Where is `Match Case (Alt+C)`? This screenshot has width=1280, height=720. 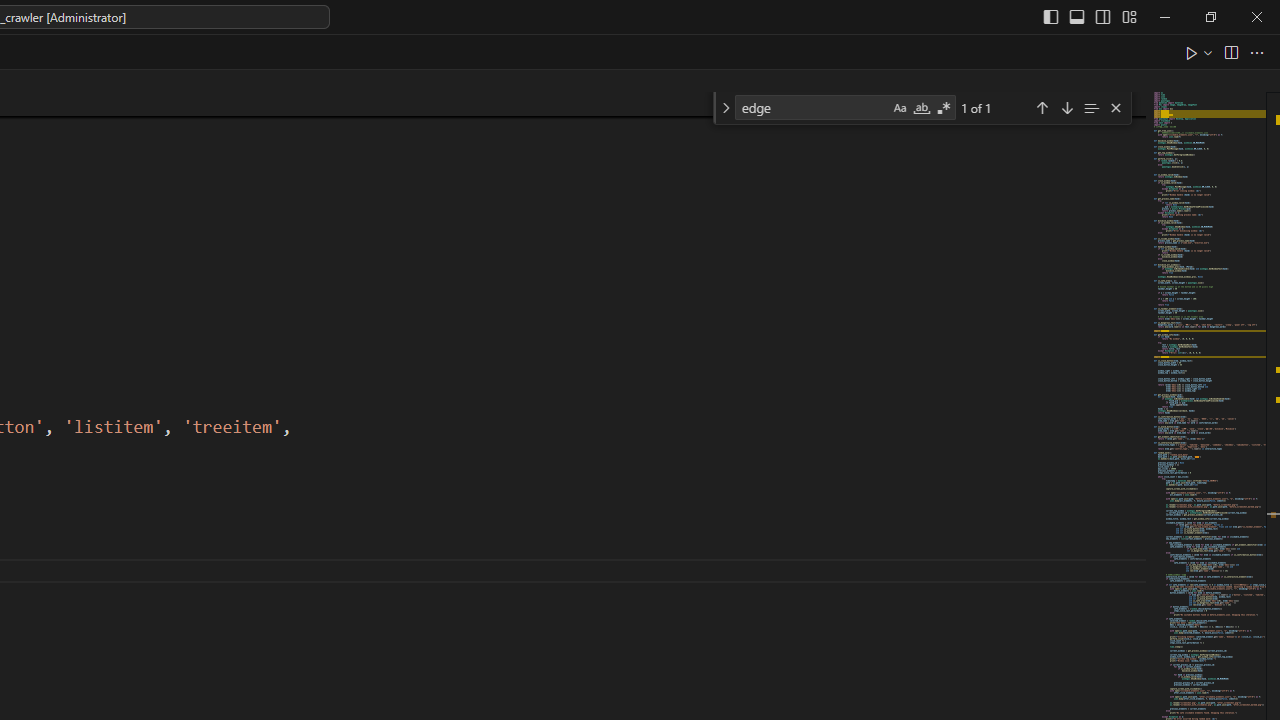 Match Case (Alt+C) is located at coordinates (900, 108).